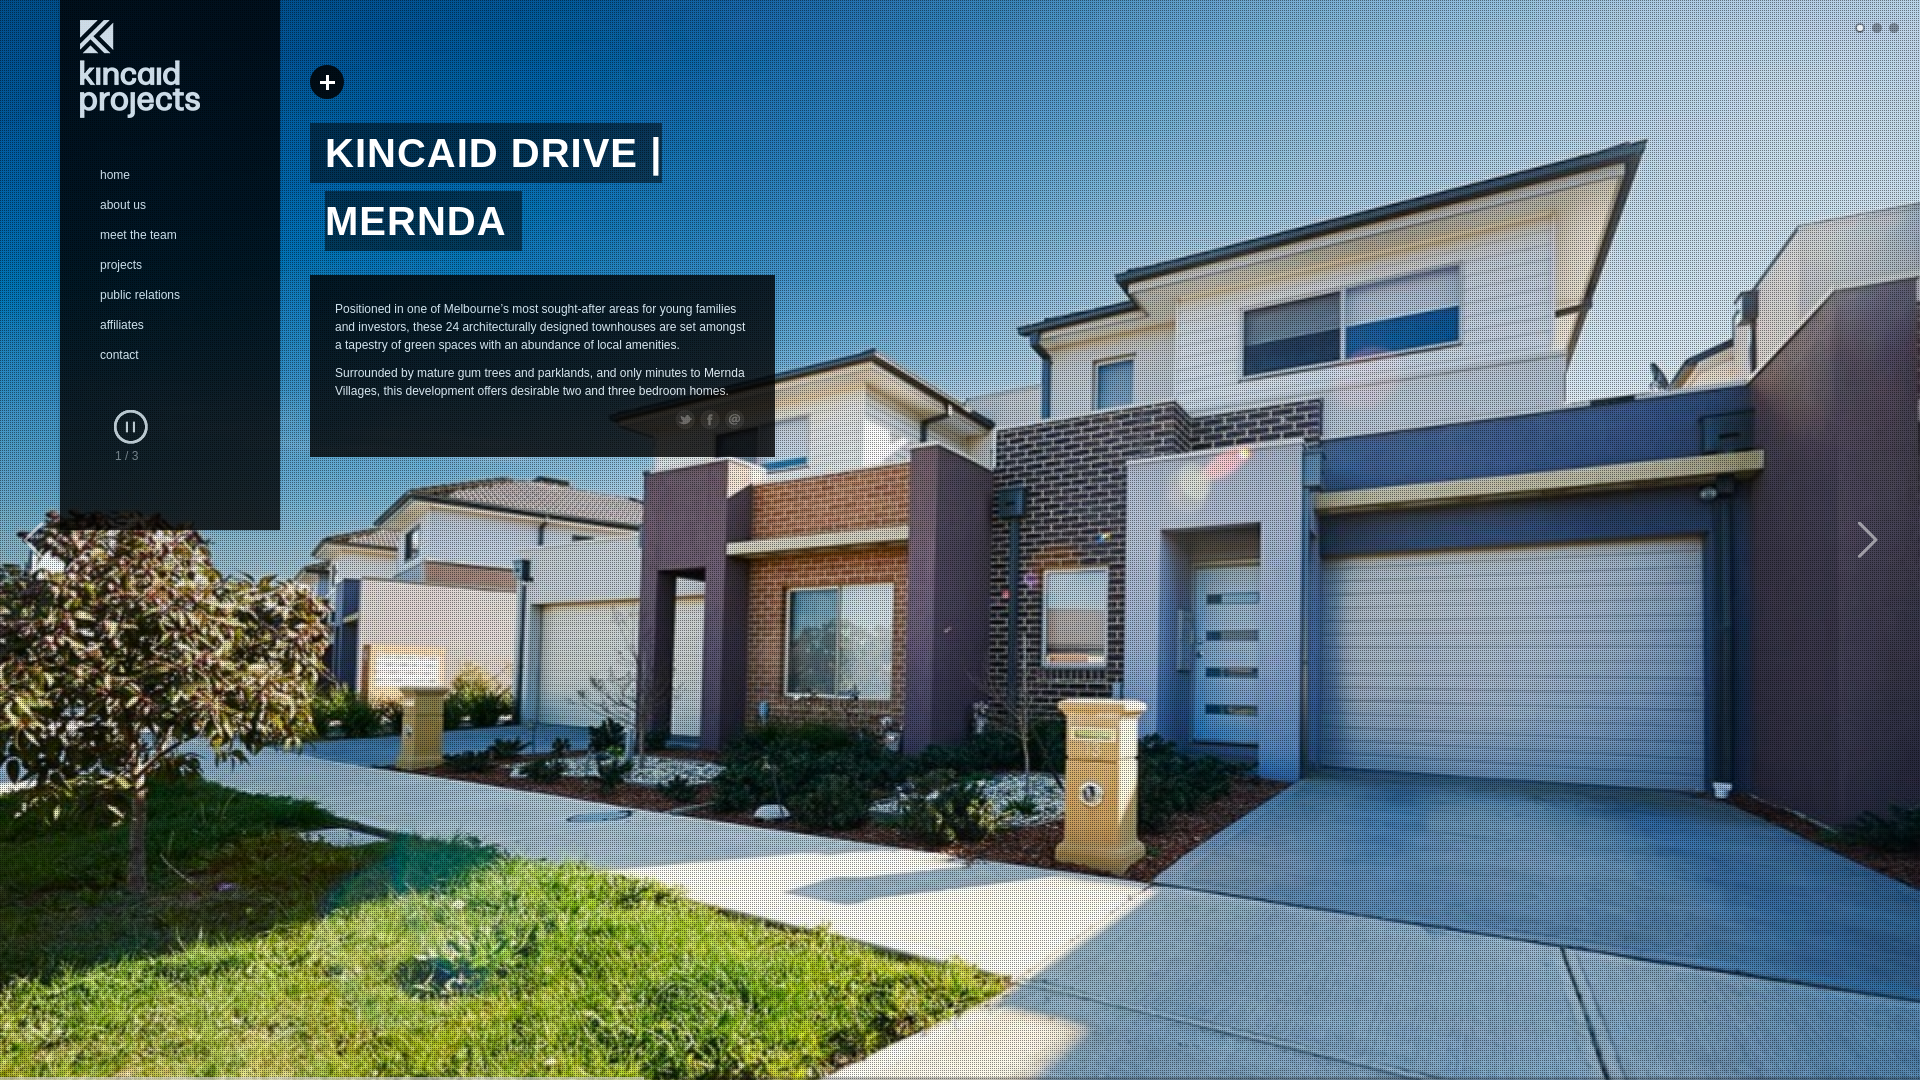 The width and height of the screenshot is (1920, 1080). What do you see at coordinates (735, 420) in the screenshot?
I see `Email This` at bounding box center [735, 420].